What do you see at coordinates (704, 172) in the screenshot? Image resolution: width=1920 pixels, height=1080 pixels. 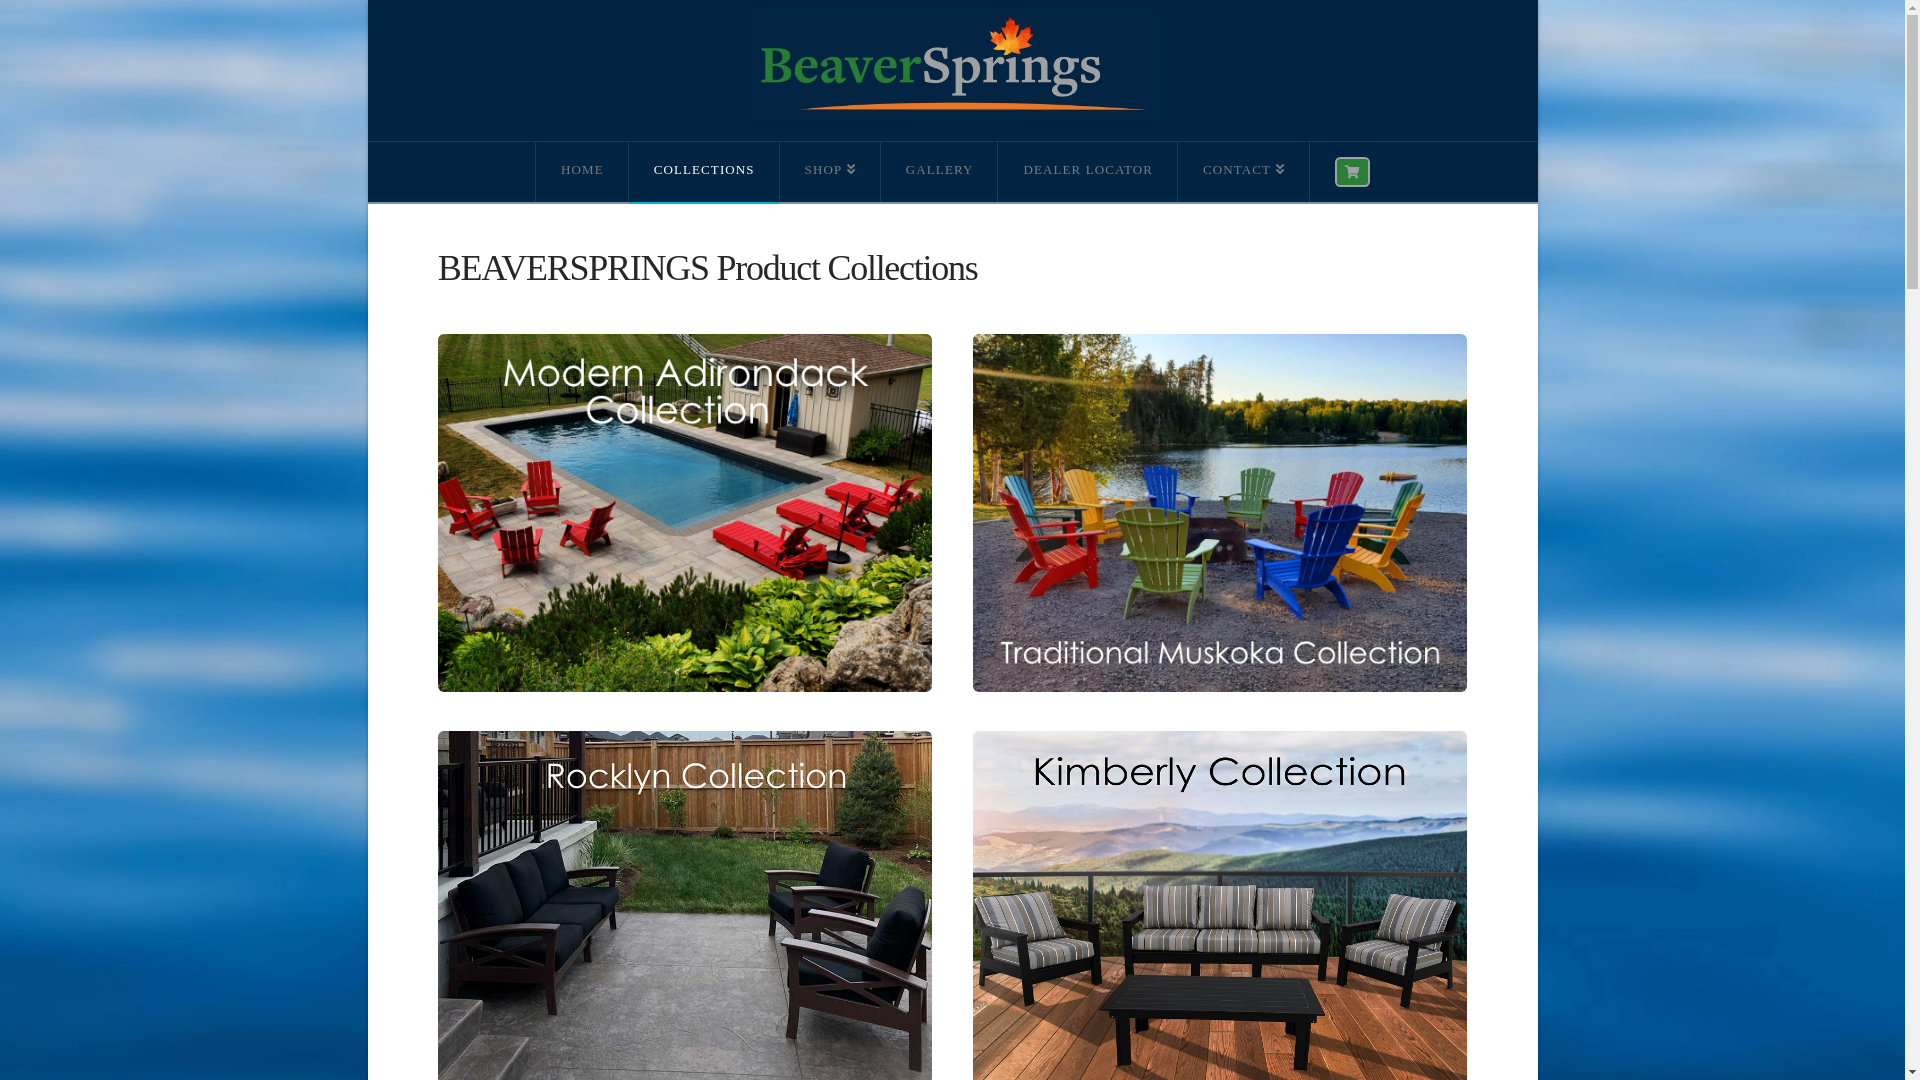 I see `COLLECTIONS` at bounding box center [704, 172].